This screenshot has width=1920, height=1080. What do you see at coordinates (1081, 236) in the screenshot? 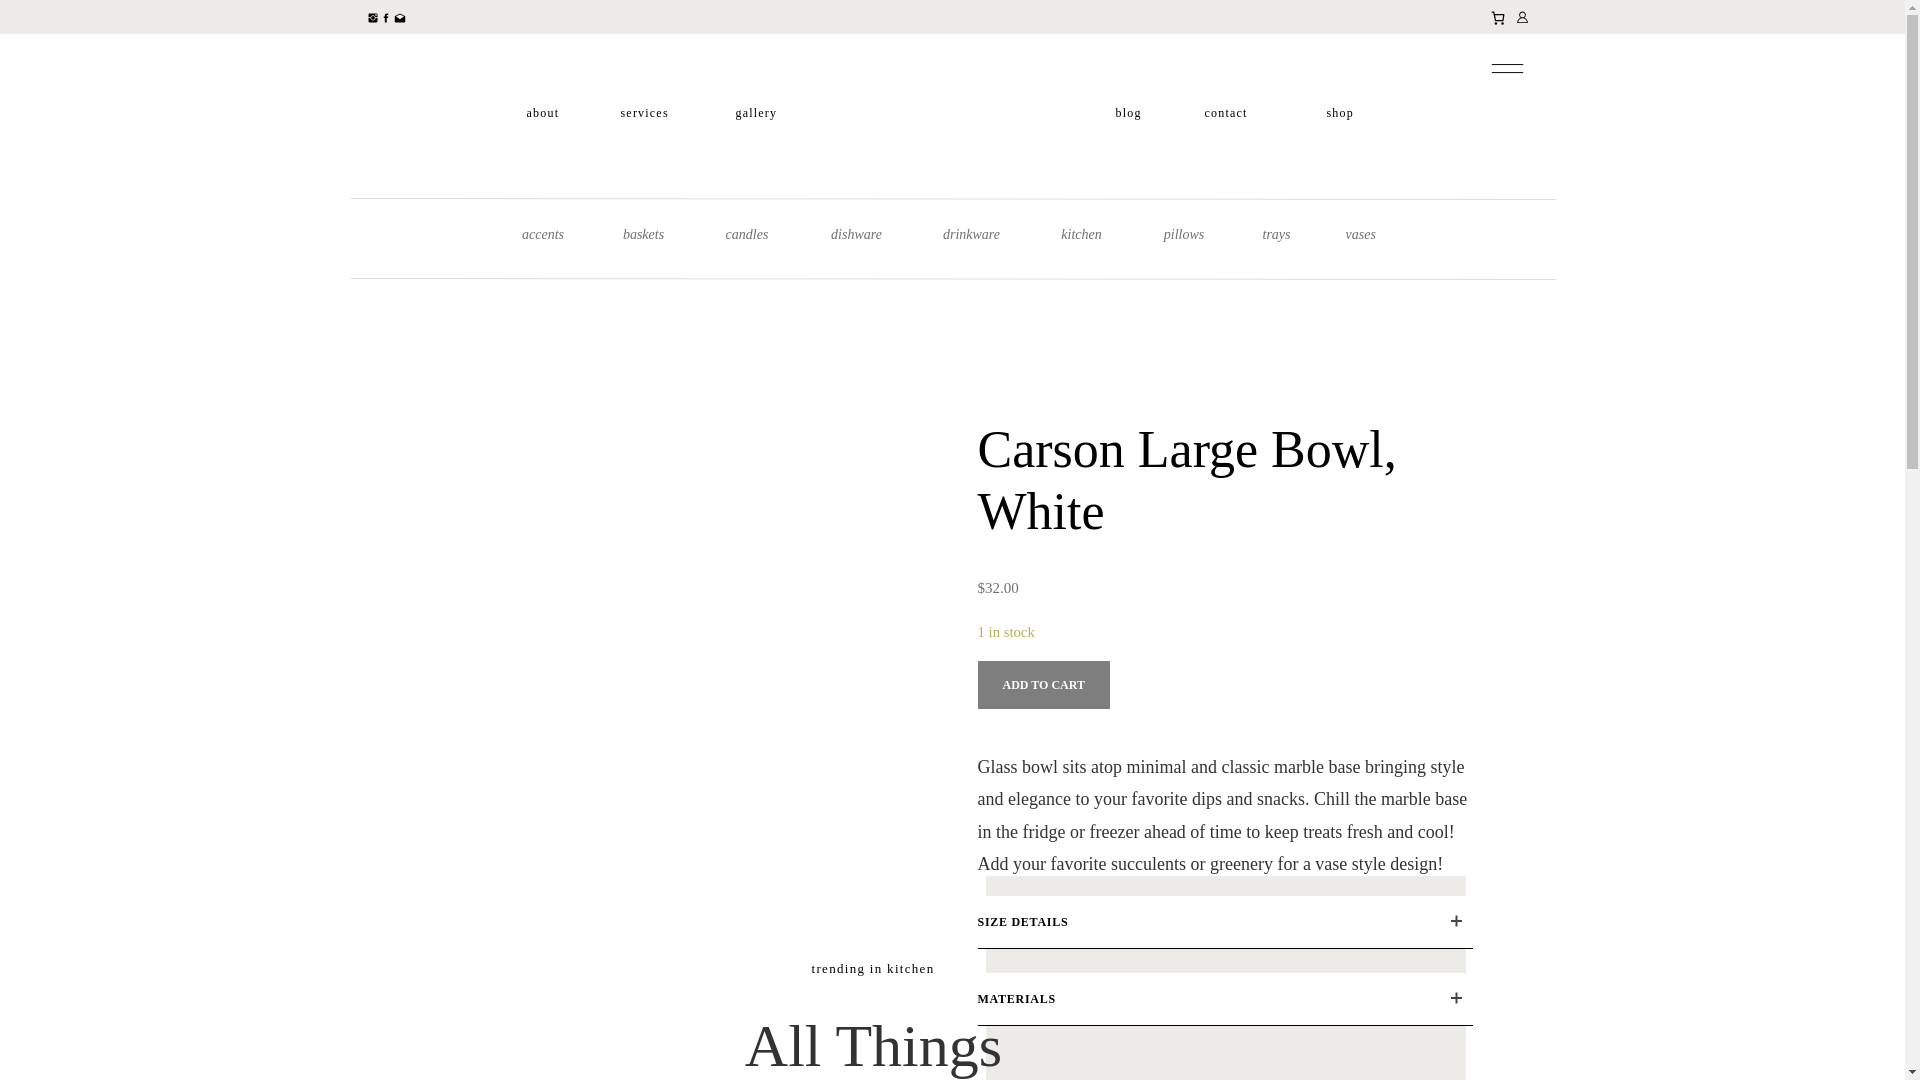
I see `kitchen` at bounding box center [1081, 236].